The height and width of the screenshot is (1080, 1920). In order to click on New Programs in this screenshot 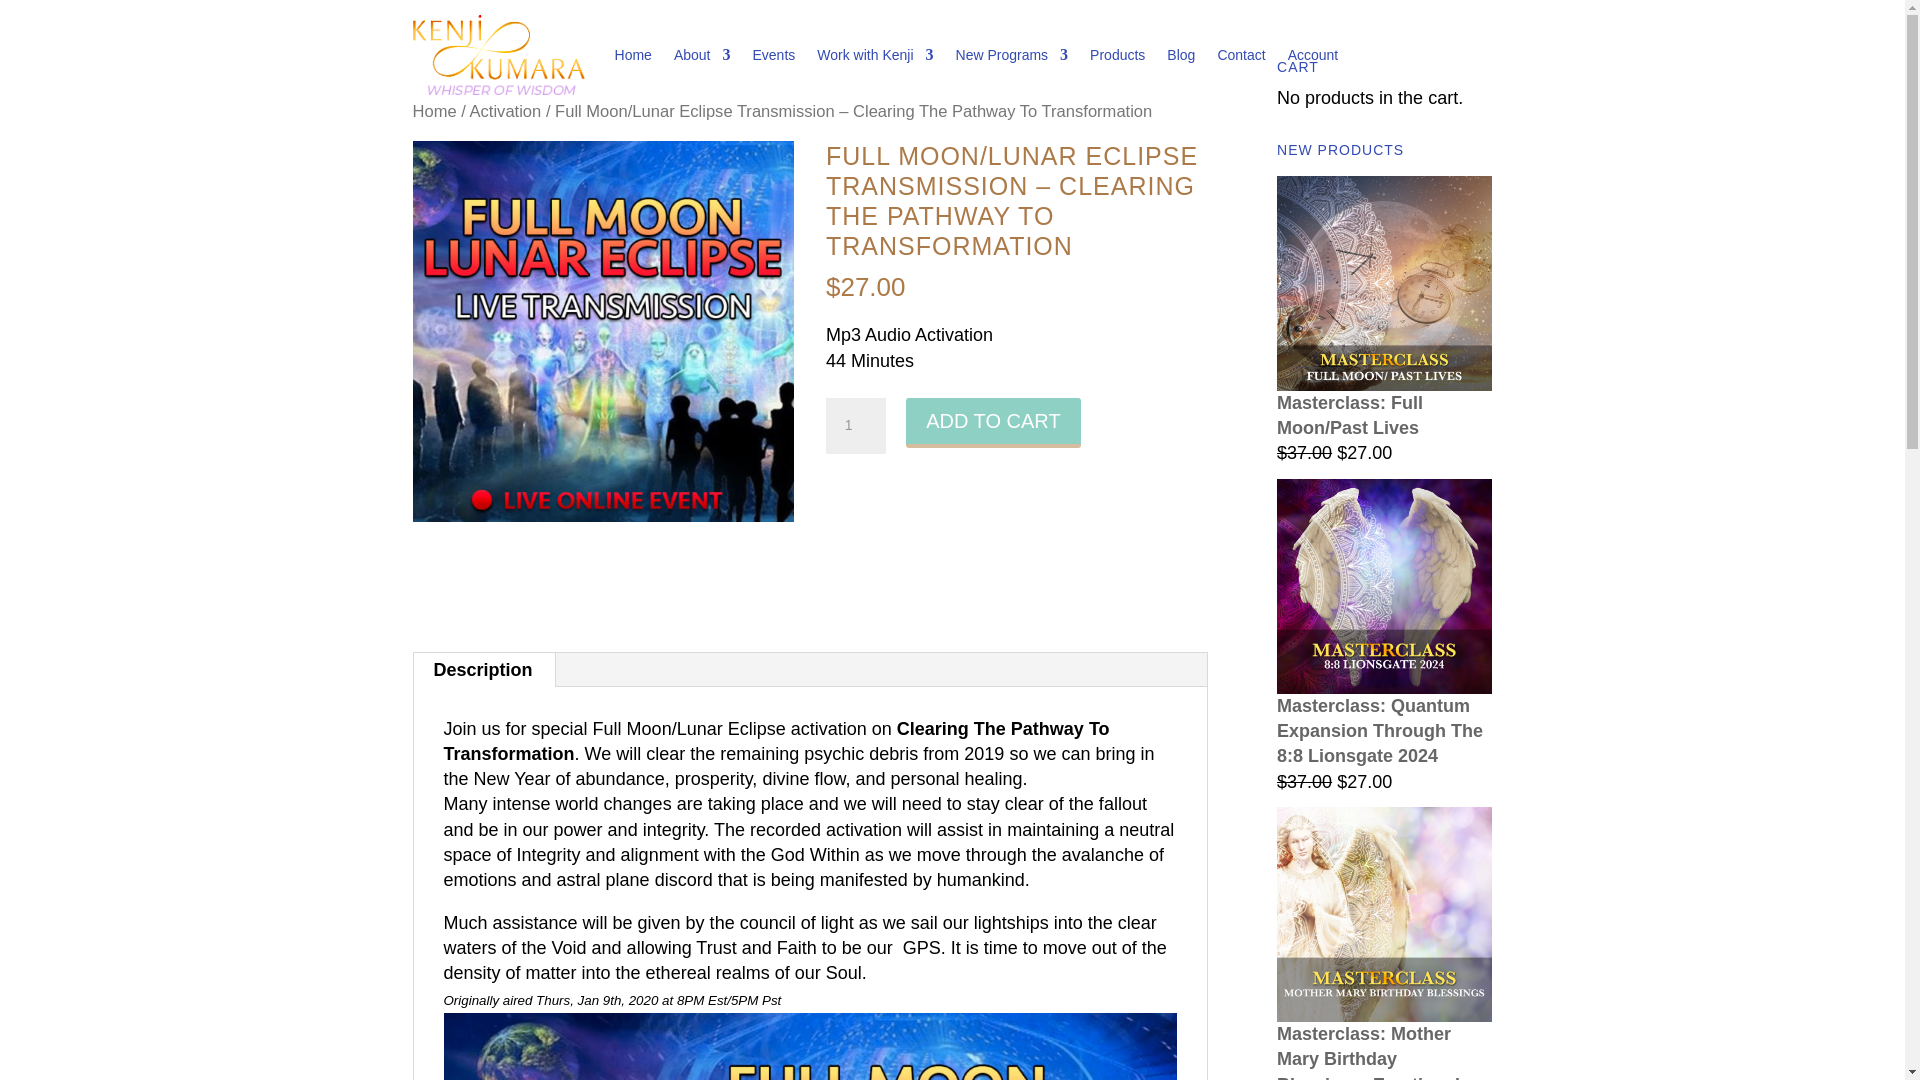, I will do `click(1012, 55)`.